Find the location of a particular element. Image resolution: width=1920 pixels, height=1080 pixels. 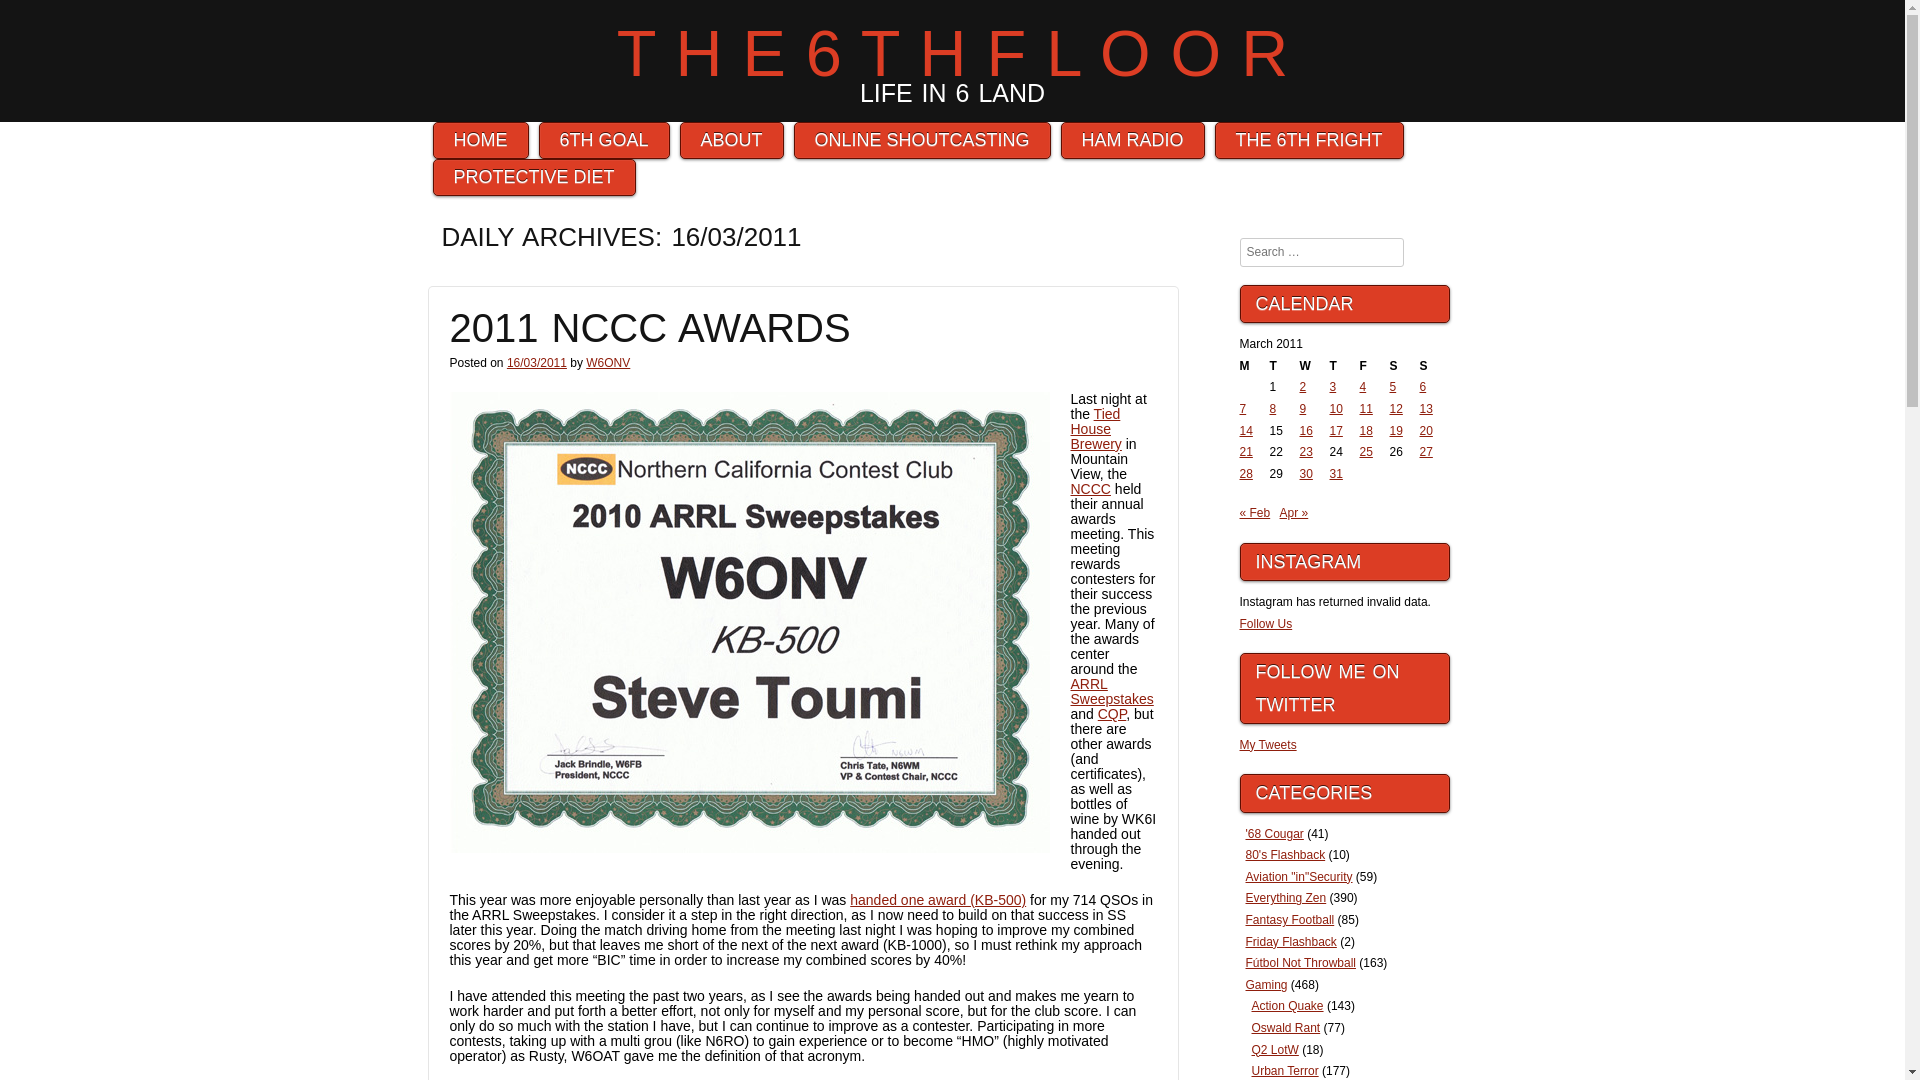

Tuesday is located at coordinates (1284, 367).